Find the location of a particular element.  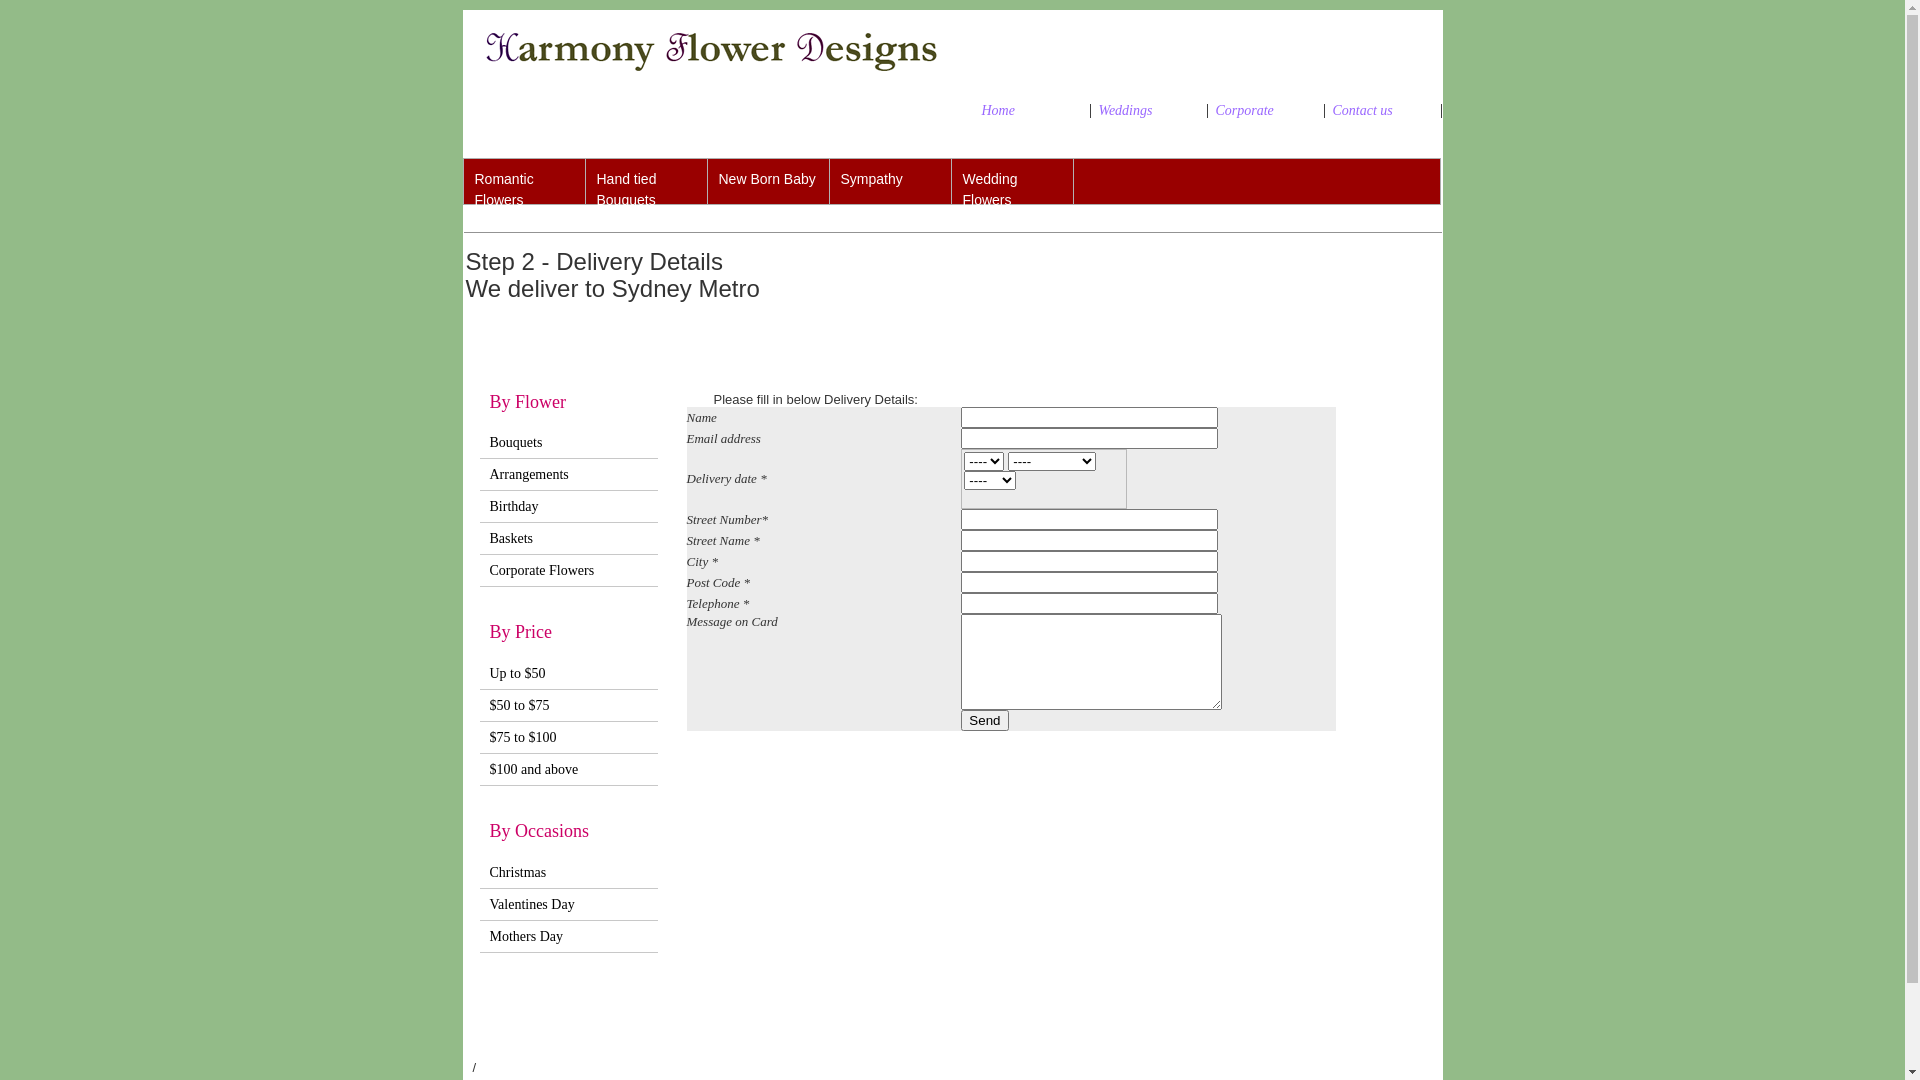

$100 and above is located at coordinates (569, 770).